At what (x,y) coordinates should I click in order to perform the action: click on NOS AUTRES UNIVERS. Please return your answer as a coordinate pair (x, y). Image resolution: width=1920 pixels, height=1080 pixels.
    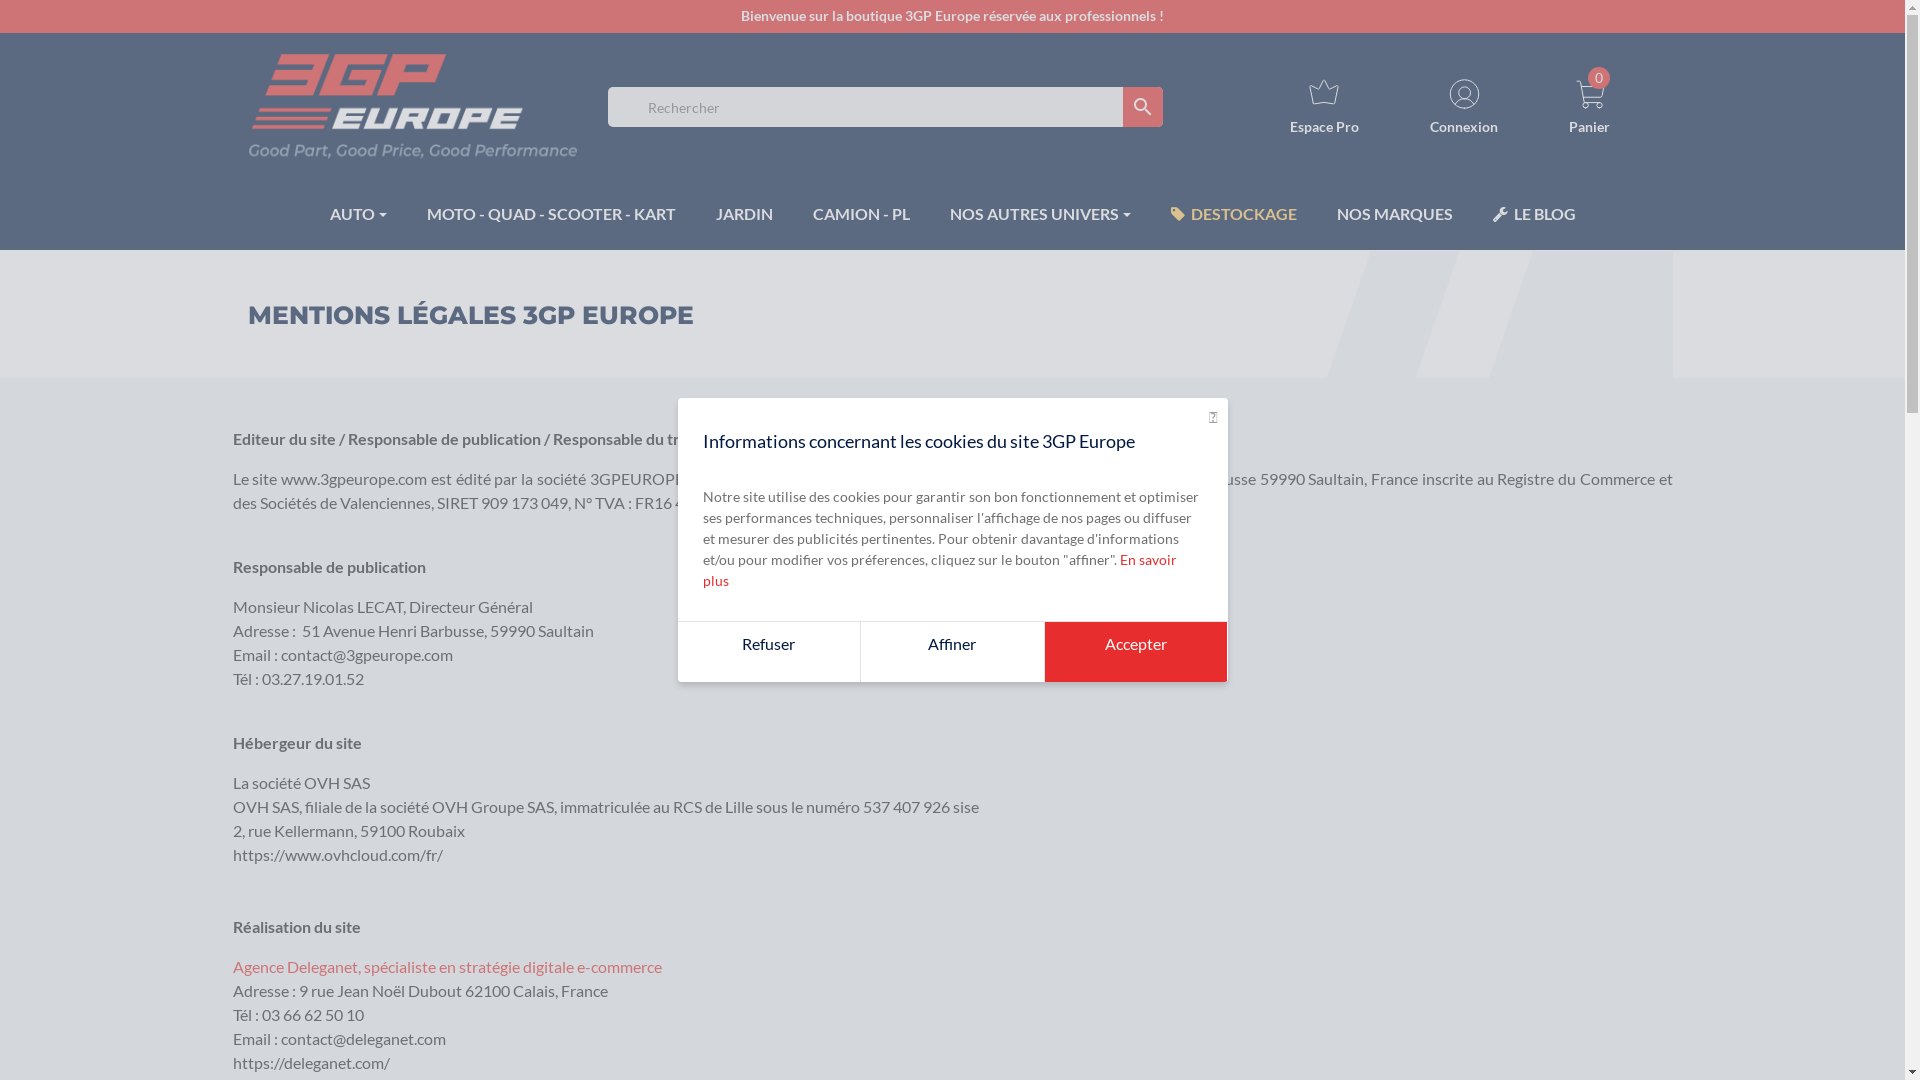
    Looking at the image, I should click on (1040, 214).